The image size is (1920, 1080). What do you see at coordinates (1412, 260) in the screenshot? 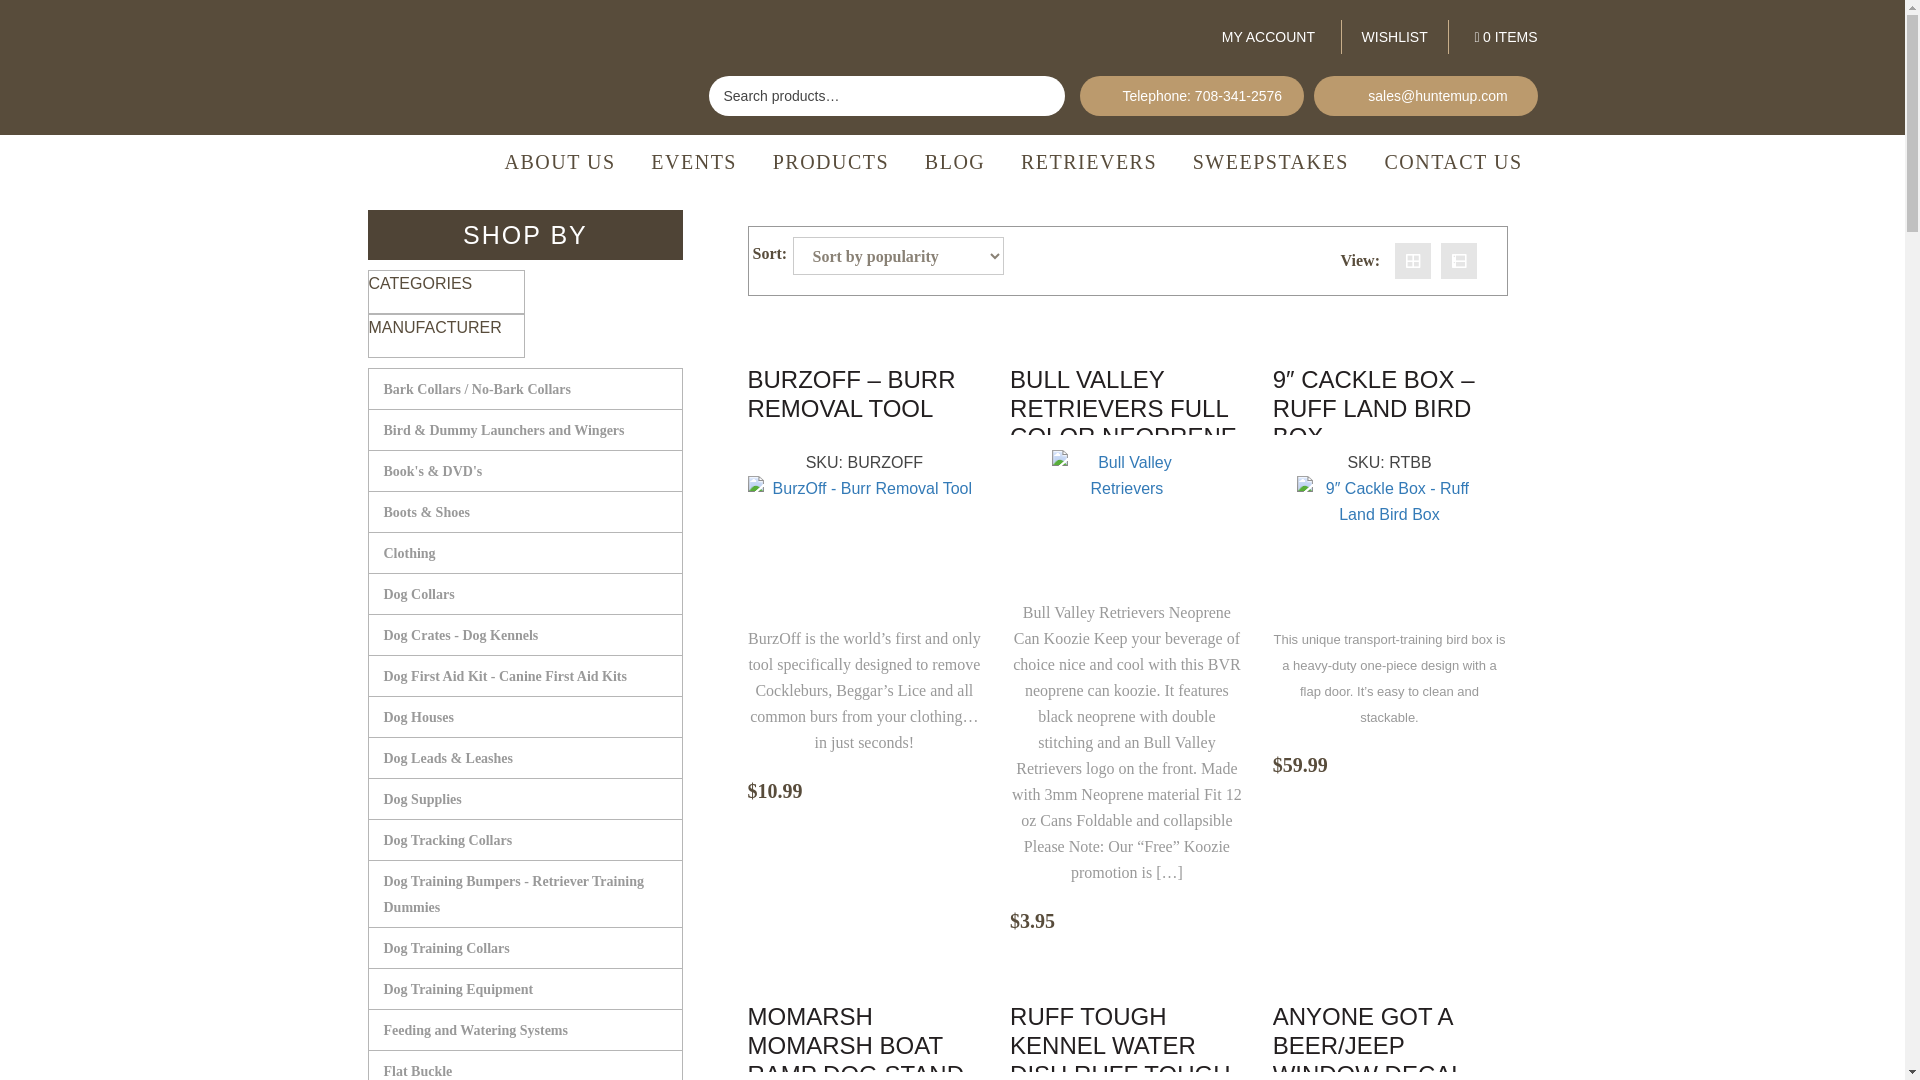
I see `Grid view` at bounding box center [1412, 260].